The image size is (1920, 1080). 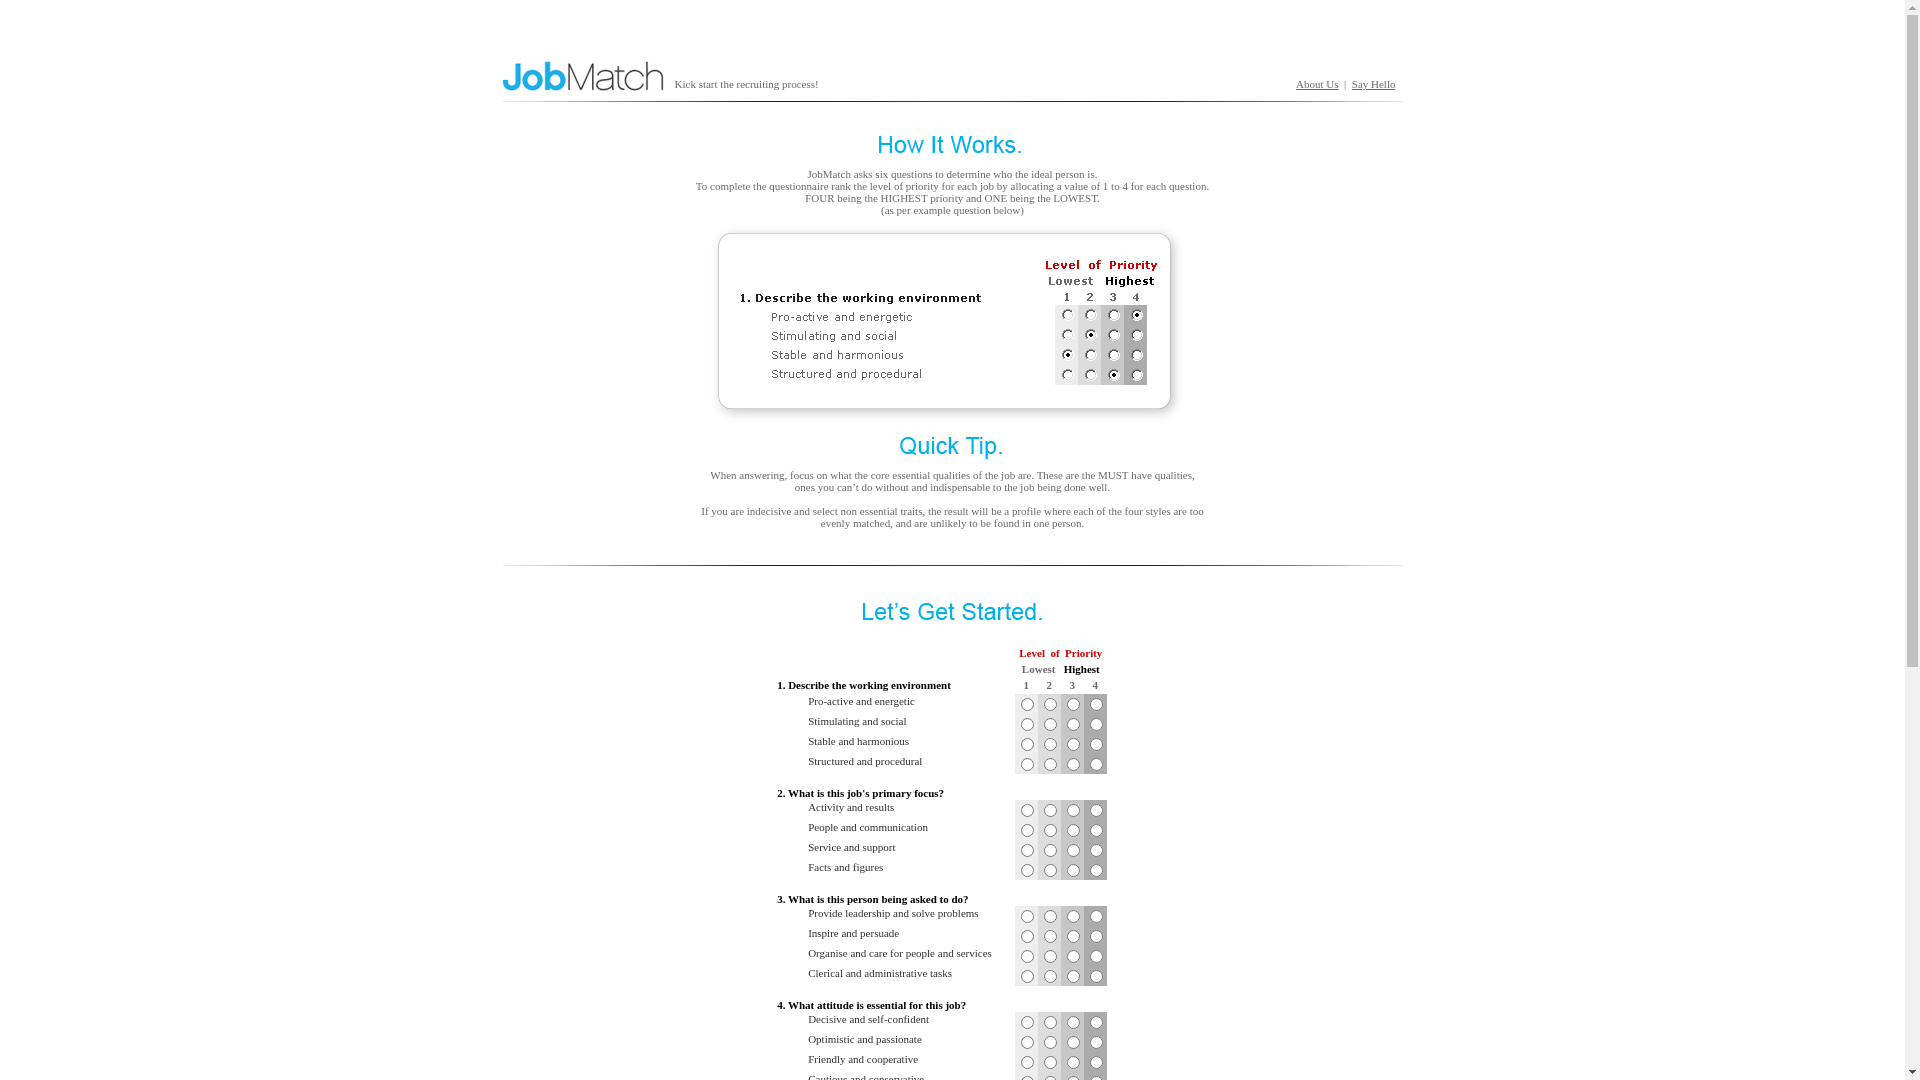 What do you see at coordinates (1374, 84) in the screenshot?
I see `Say Hello` at bounding box center [1374, 84].